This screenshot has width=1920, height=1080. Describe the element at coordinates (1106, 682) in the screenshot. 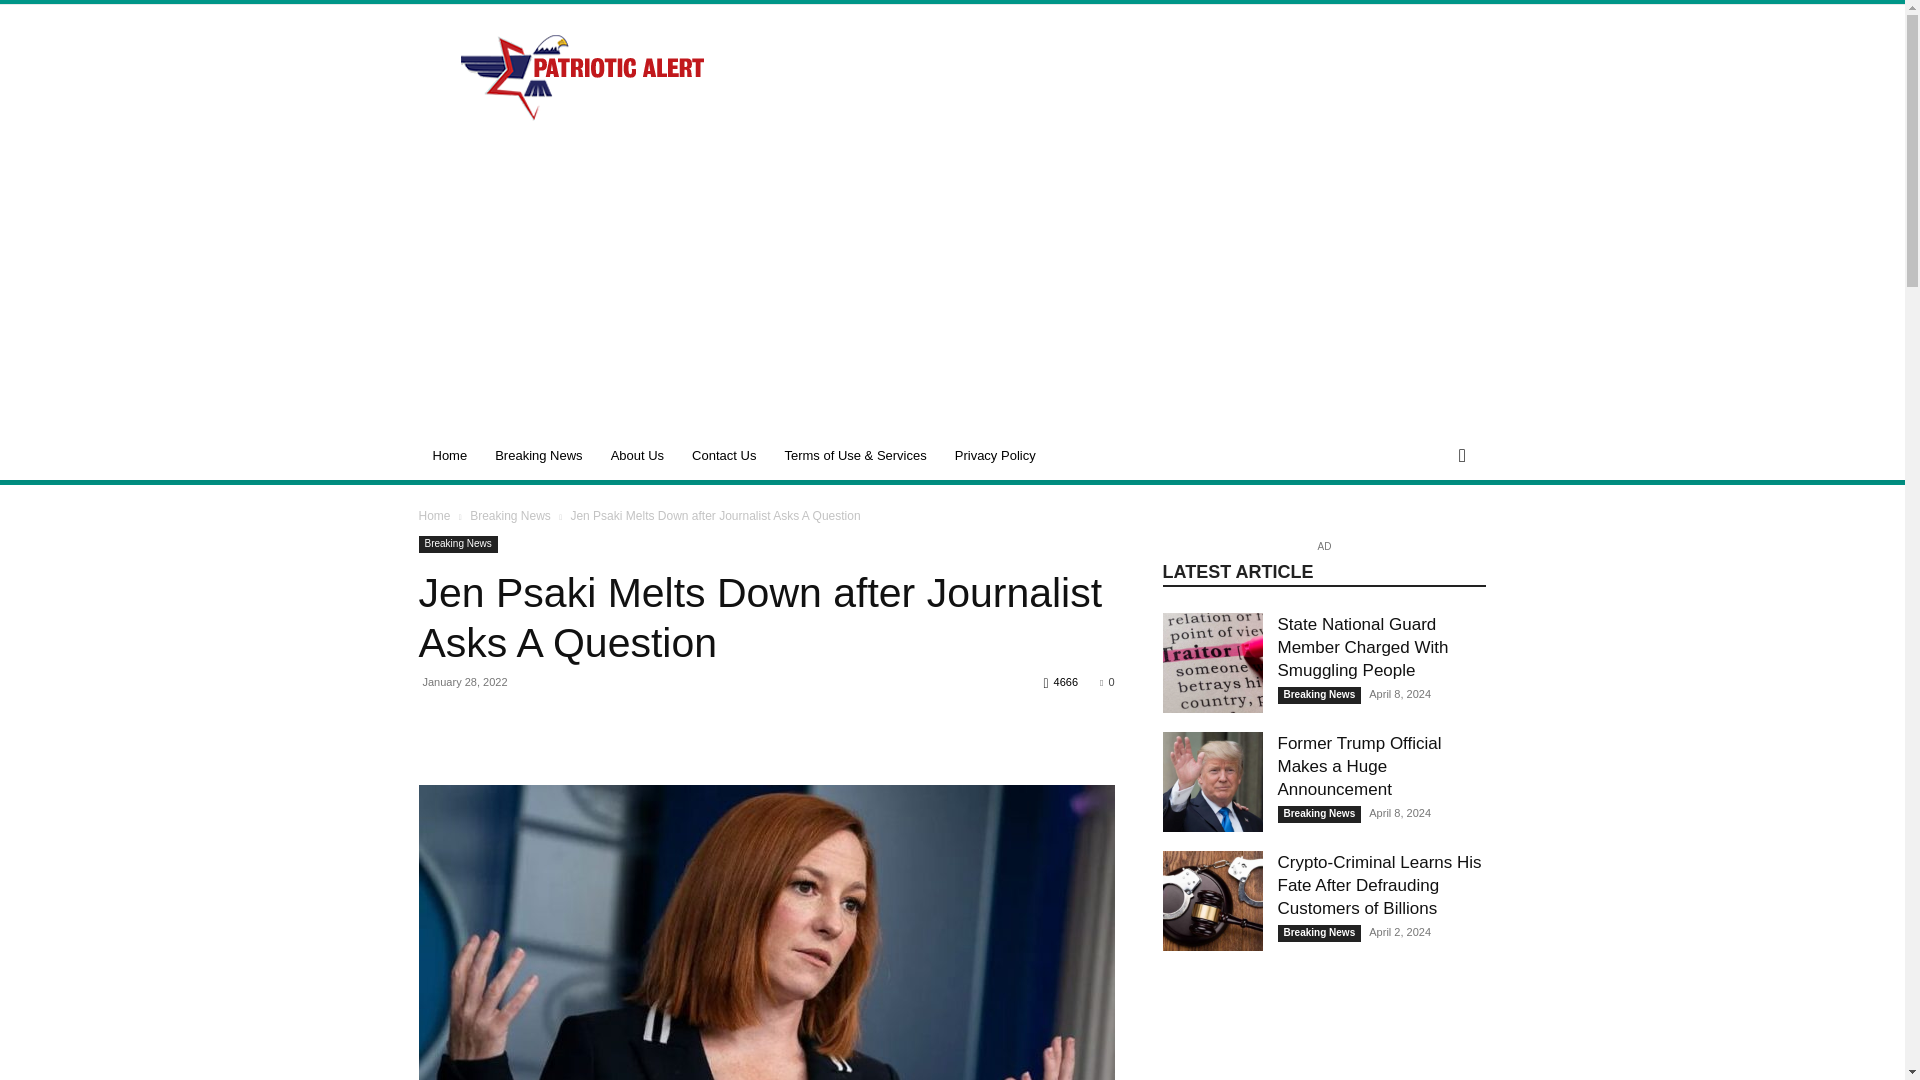

I see `0` at that location.